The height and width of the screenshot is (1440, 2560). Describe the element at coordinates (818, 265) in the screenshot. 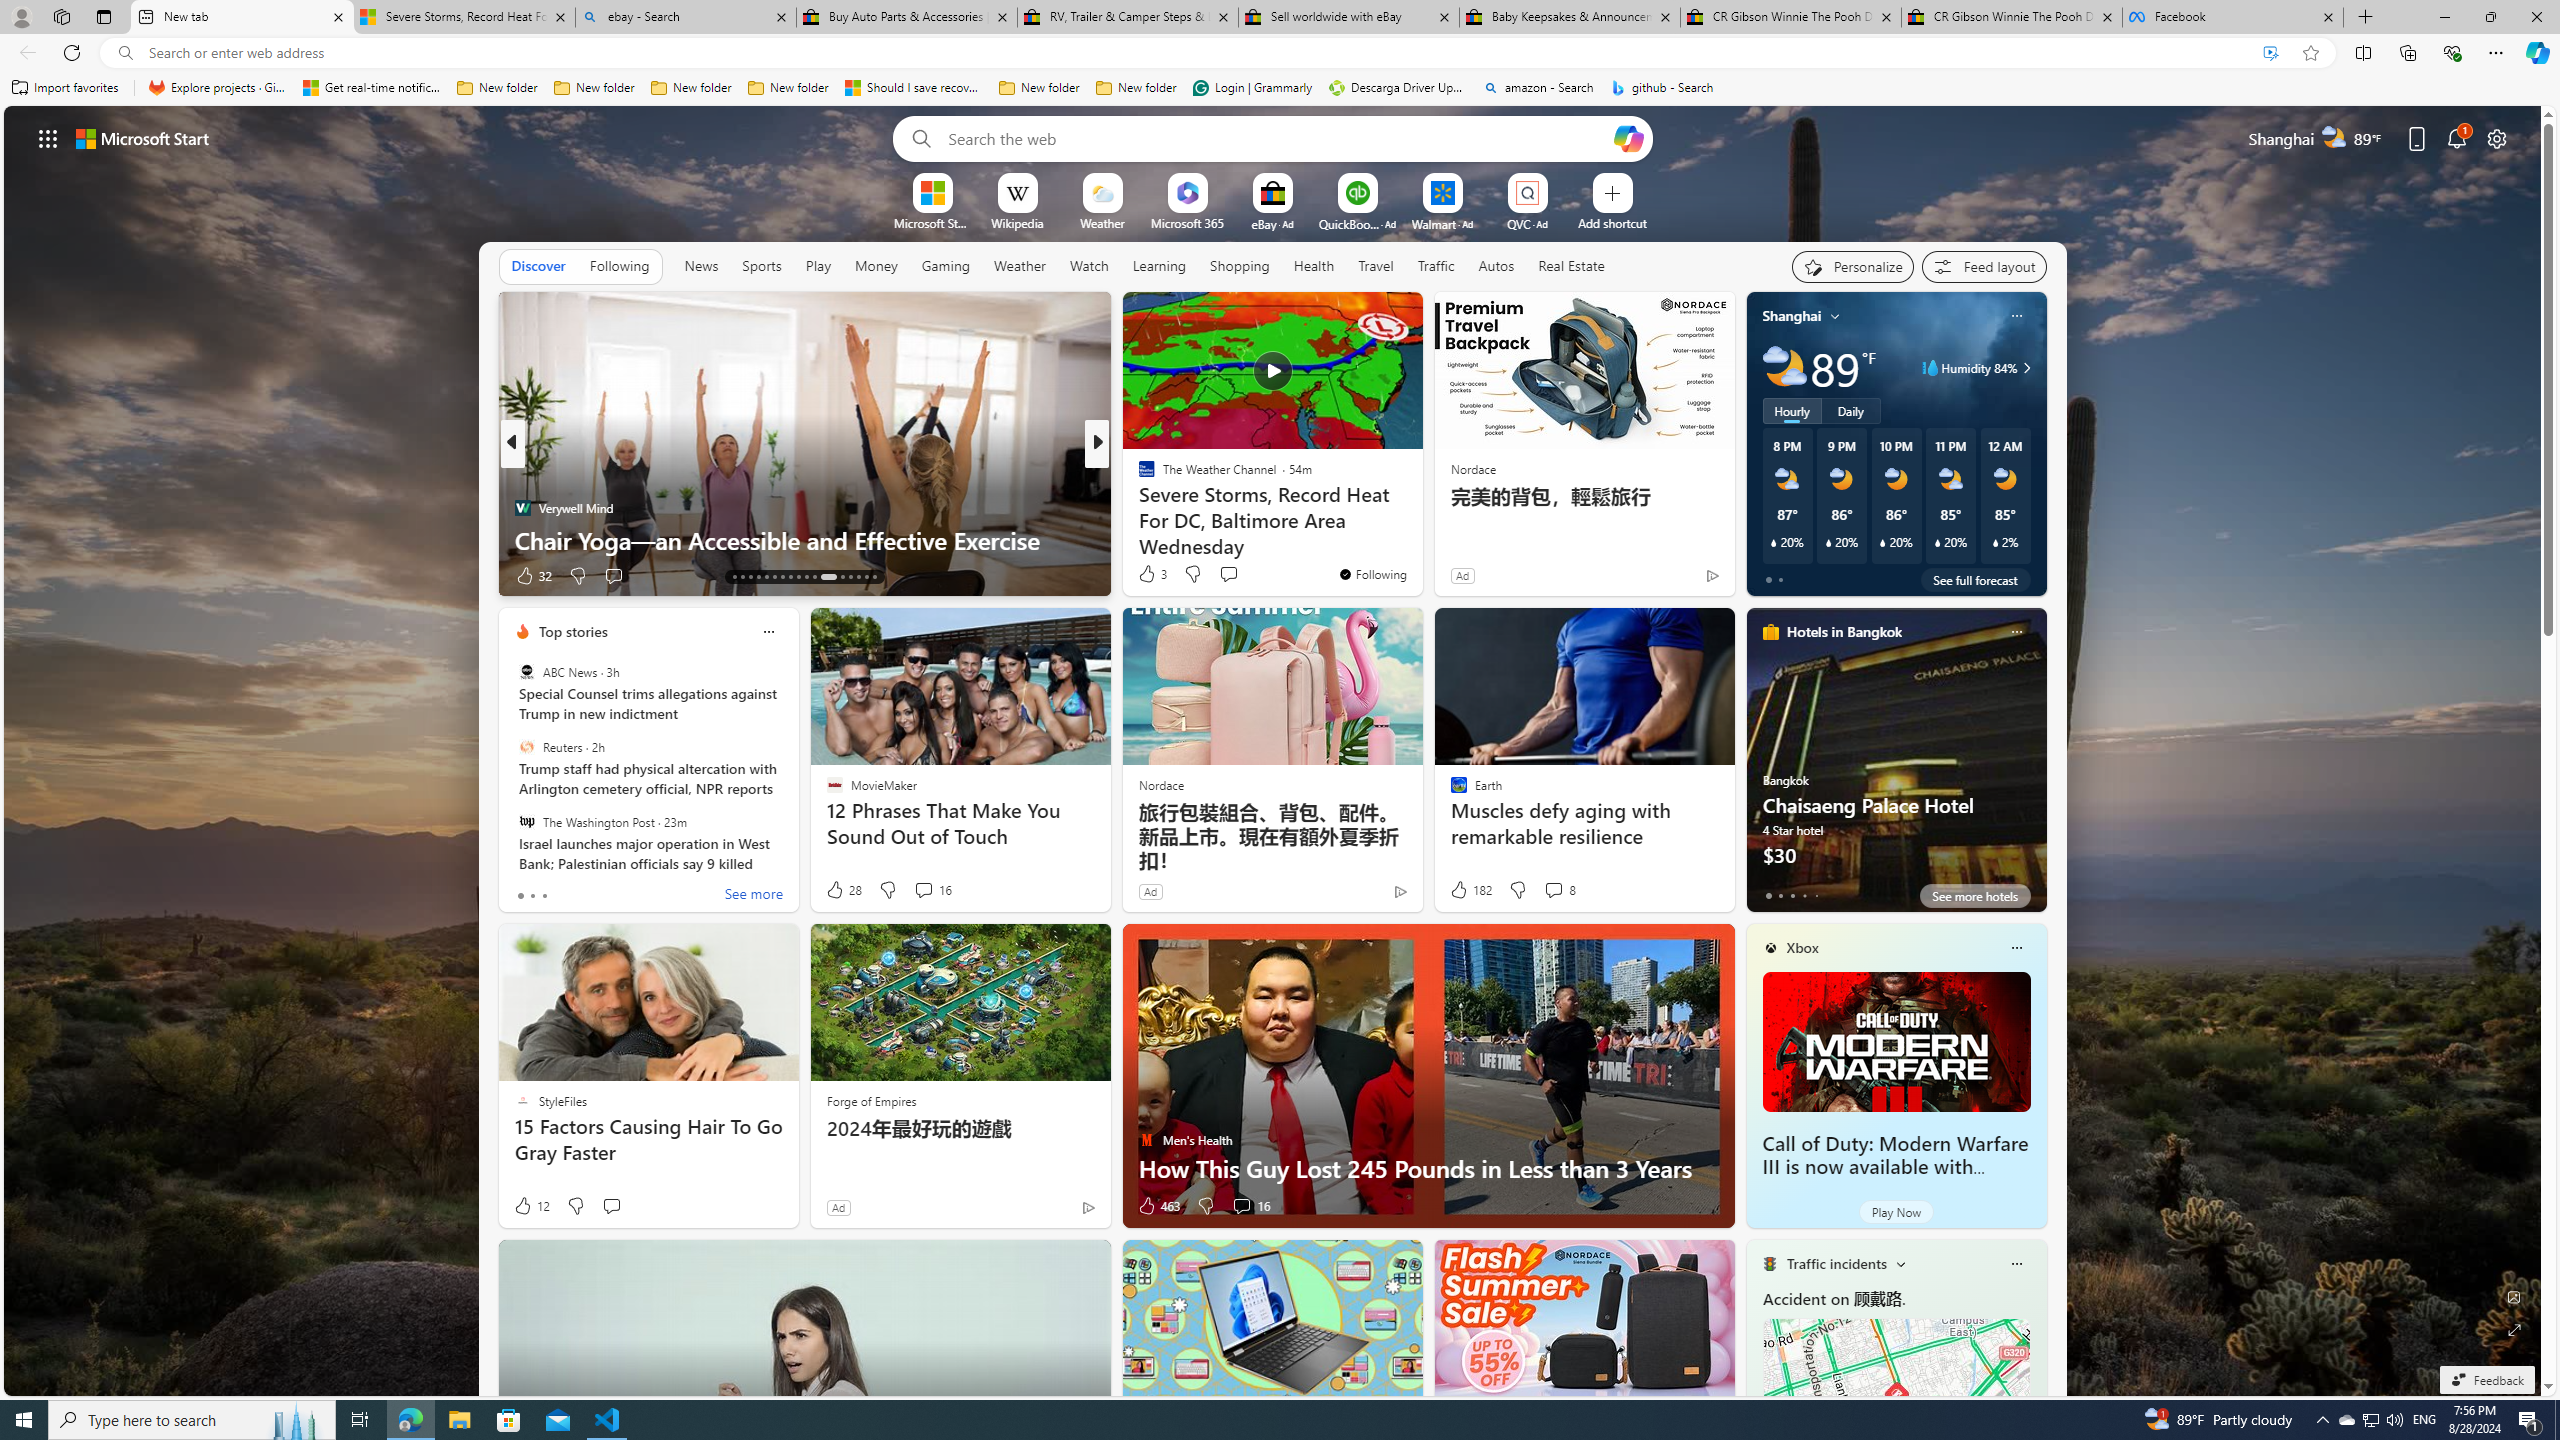

I see `Play` at that location.